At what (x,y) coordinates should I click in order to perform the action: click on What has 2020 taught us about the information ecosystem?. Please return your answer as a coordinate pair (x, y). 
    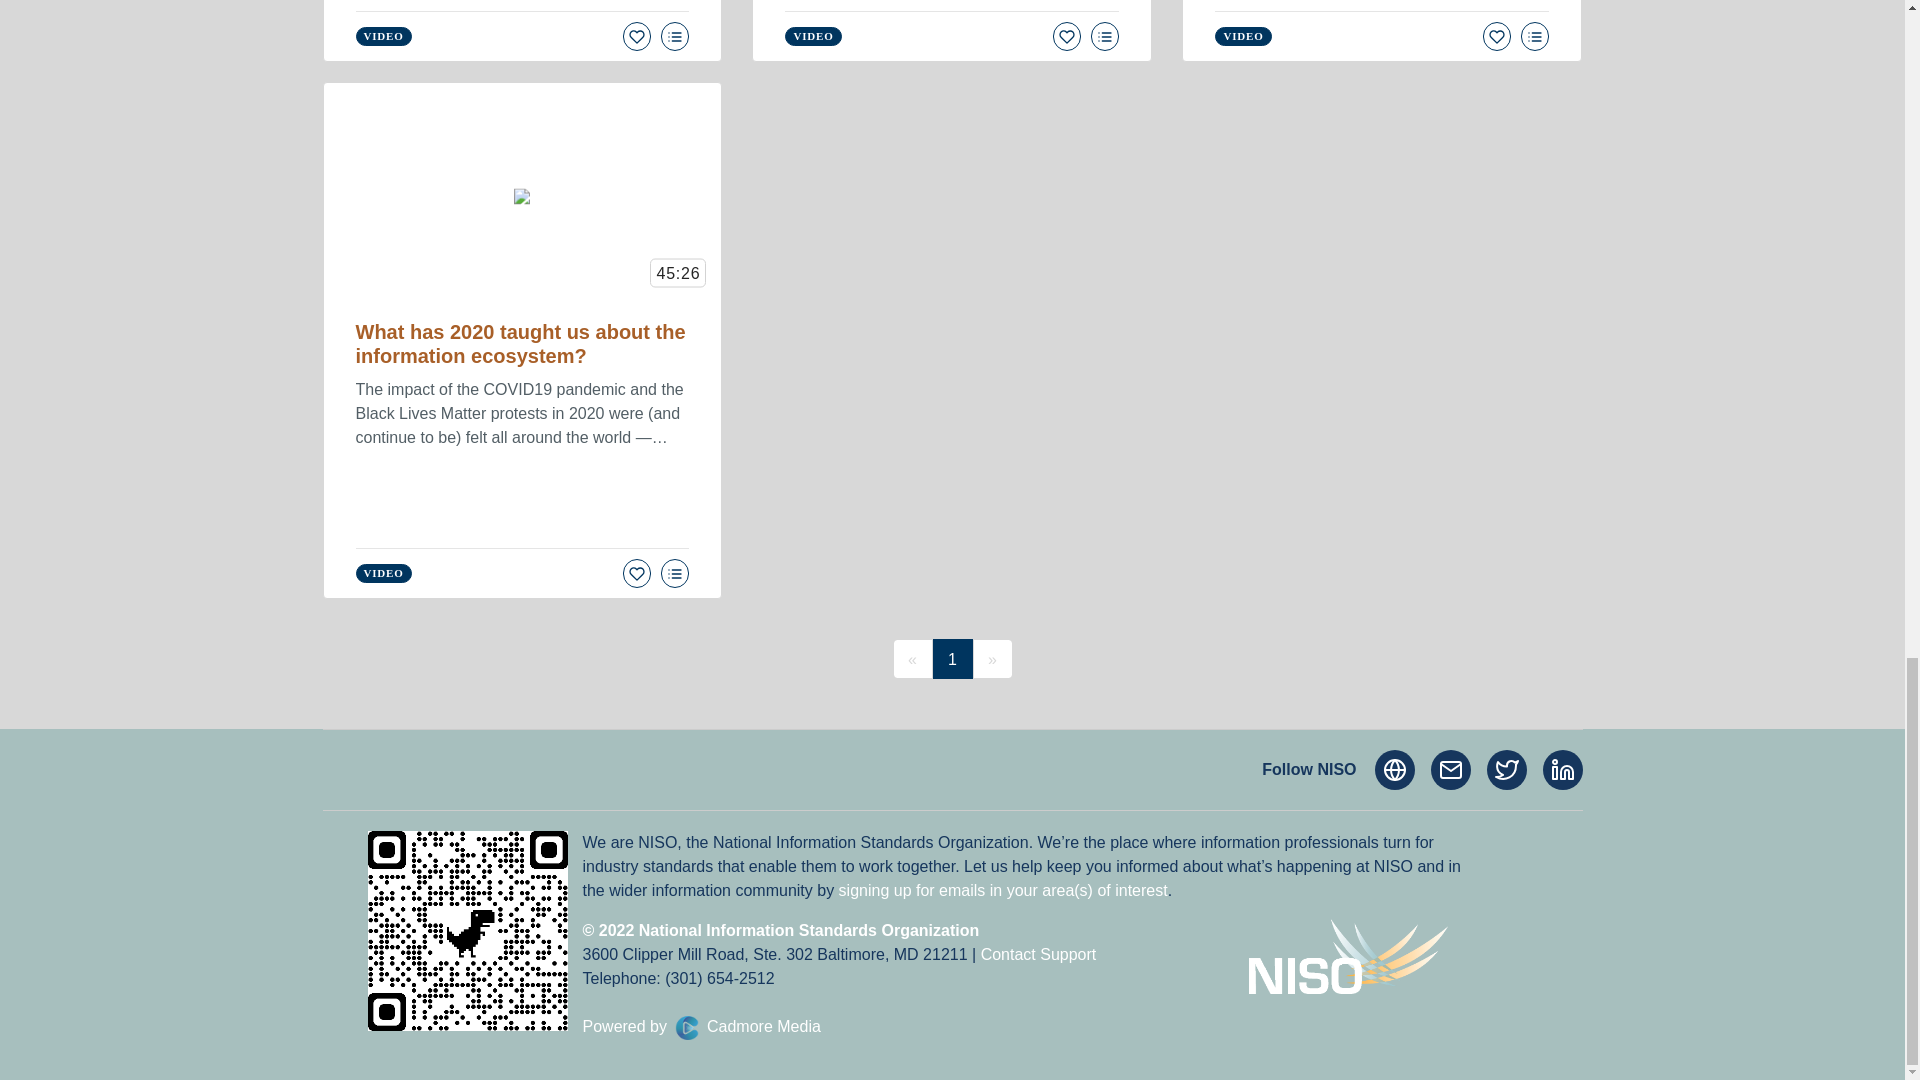
    Looking at the image, I should click on (520, 344).